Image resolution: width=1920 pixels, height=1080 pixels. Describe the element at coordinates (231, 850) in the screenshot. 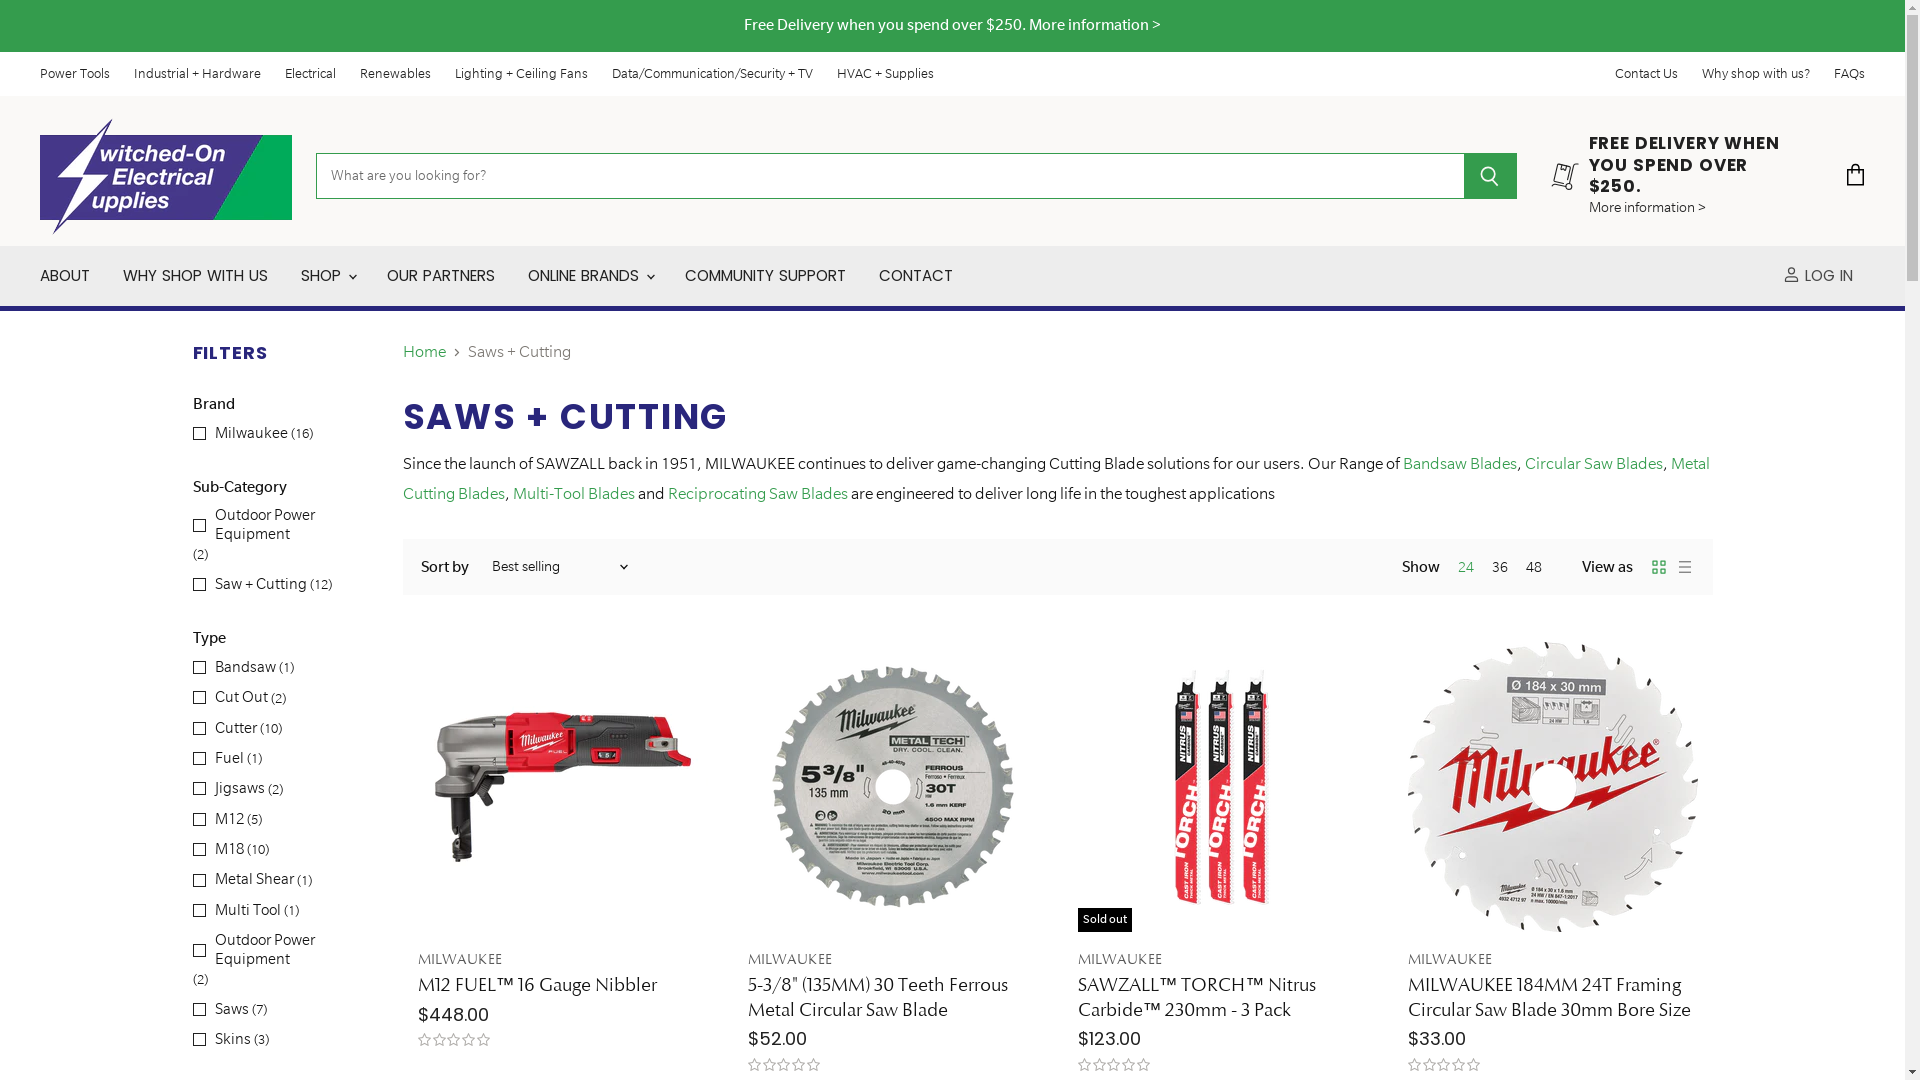

I see `M18 (10)` at that location.